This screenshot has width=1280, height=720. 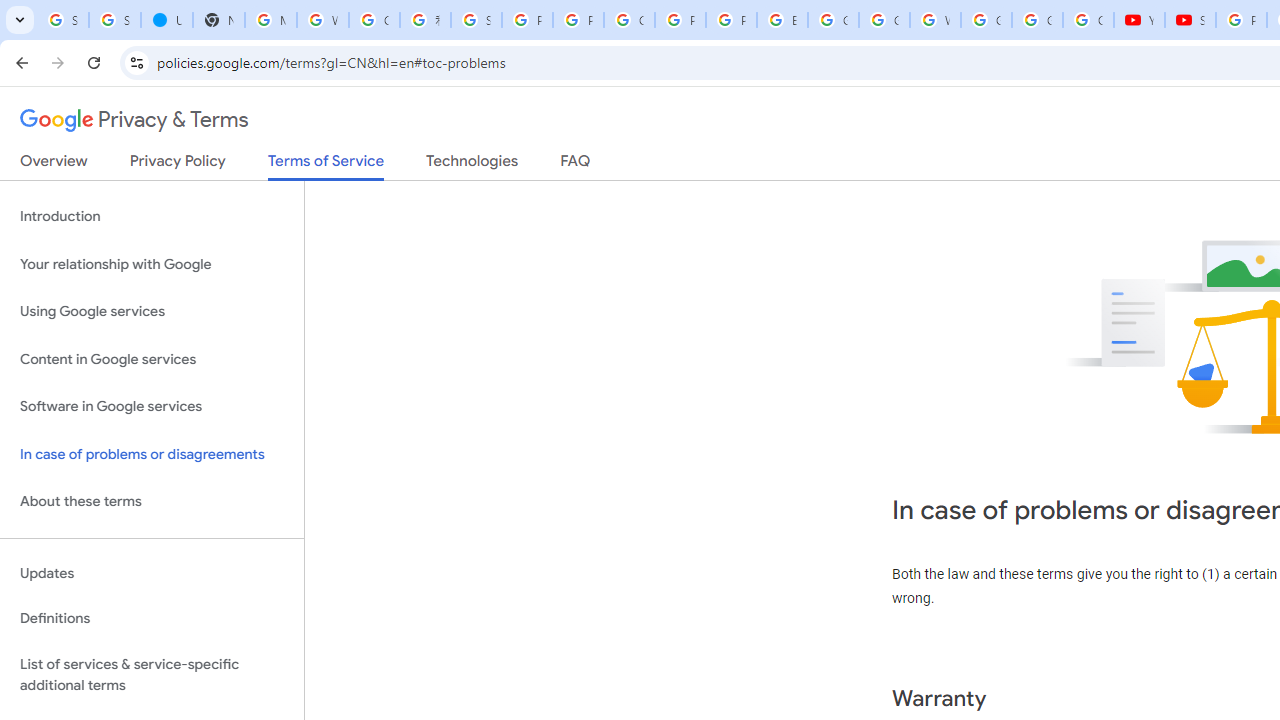 What do you see at coordinates (630, 20) in the screenshot?
I see `Create your Google Account` at bounding box center [630, 20].